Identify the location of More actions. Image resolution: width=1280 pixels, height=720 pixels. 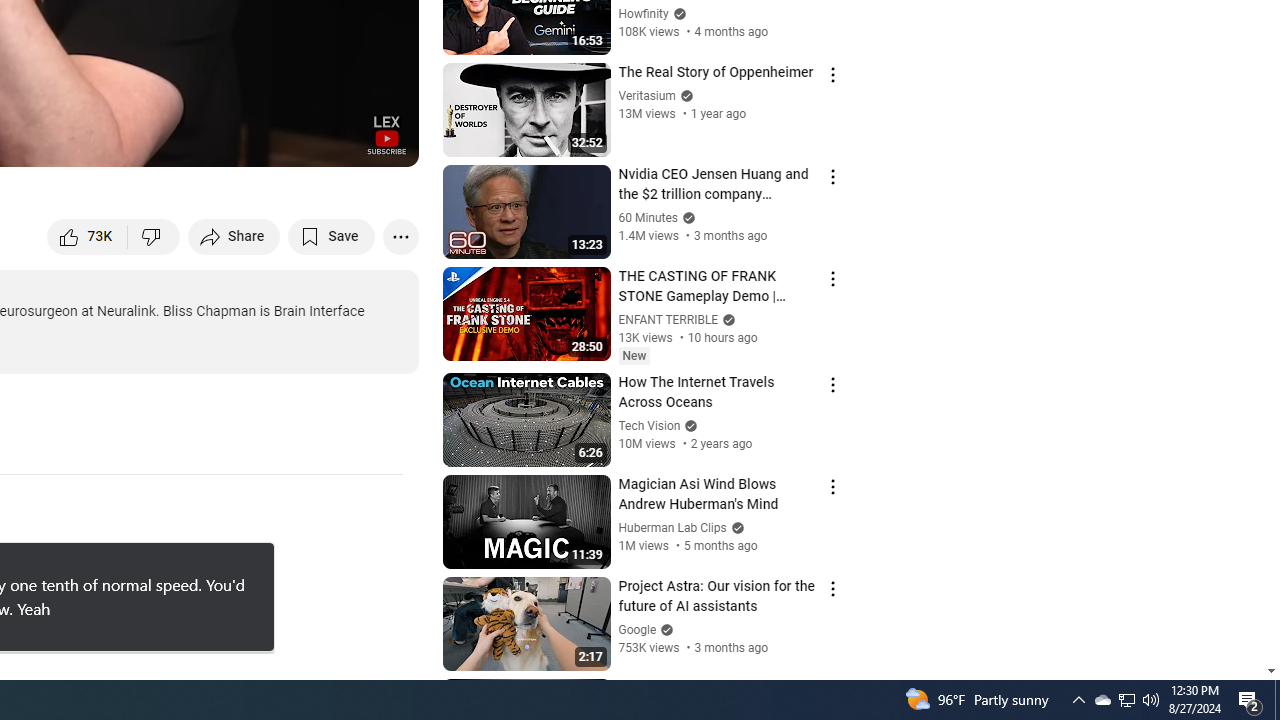
(400, 236).